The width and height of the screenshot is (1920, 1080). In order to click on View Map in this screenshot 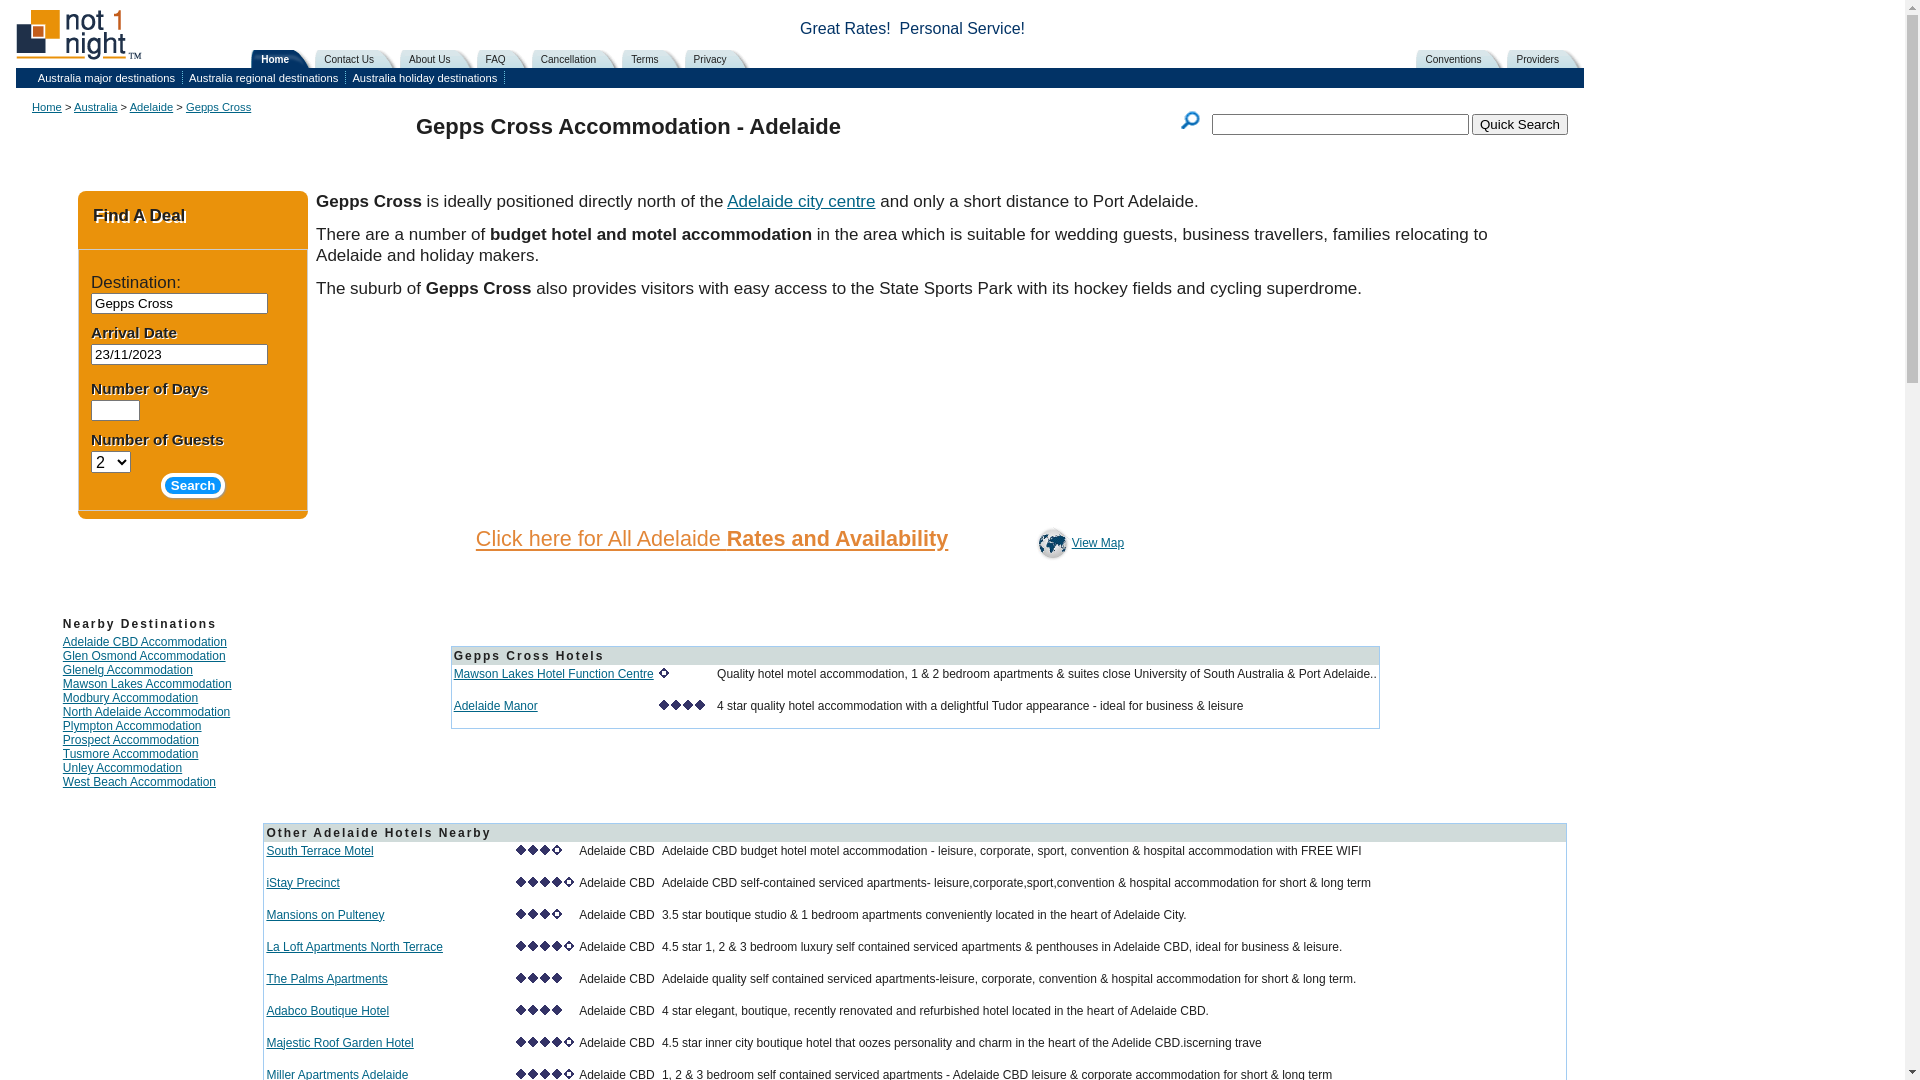, I will do `click(1078, 543)`.